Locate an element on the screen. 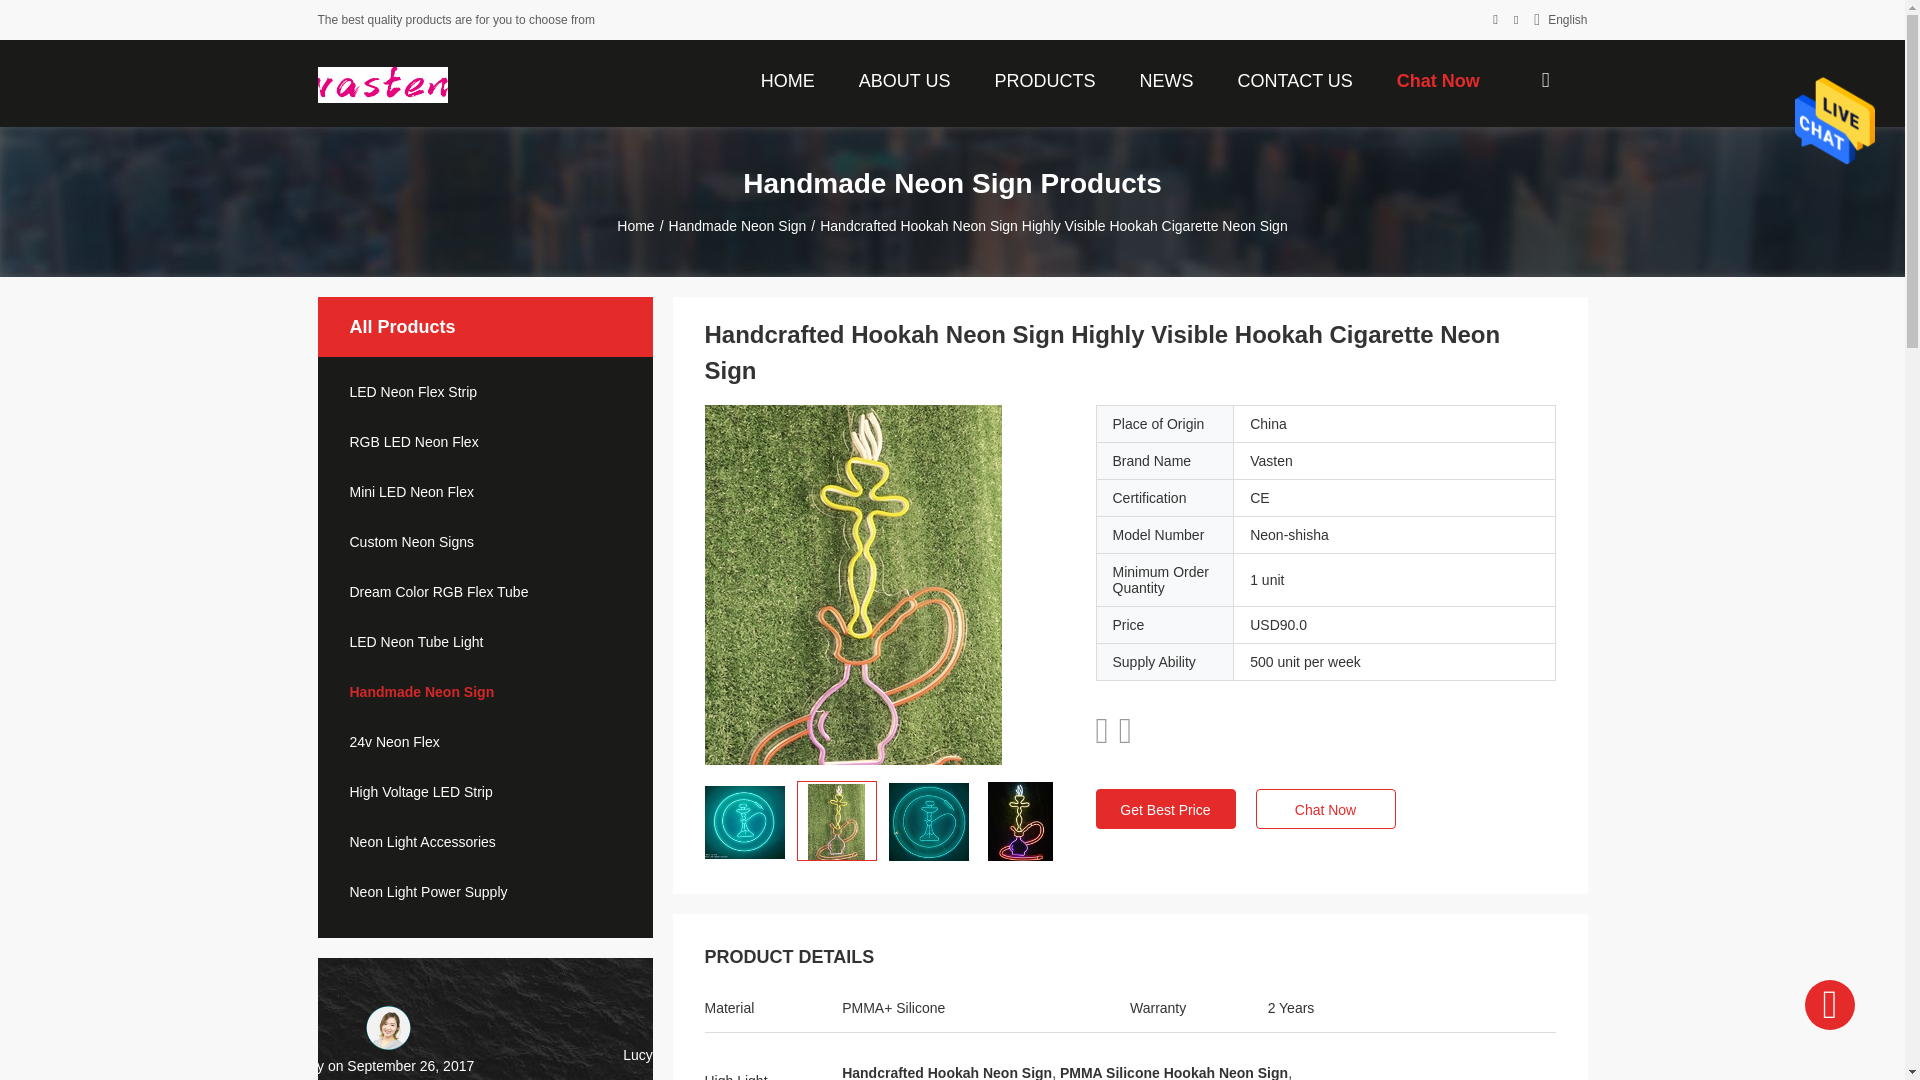 The width and height of the screenshot is (1920, 1080). HOME is located at coordinates (788, 79).